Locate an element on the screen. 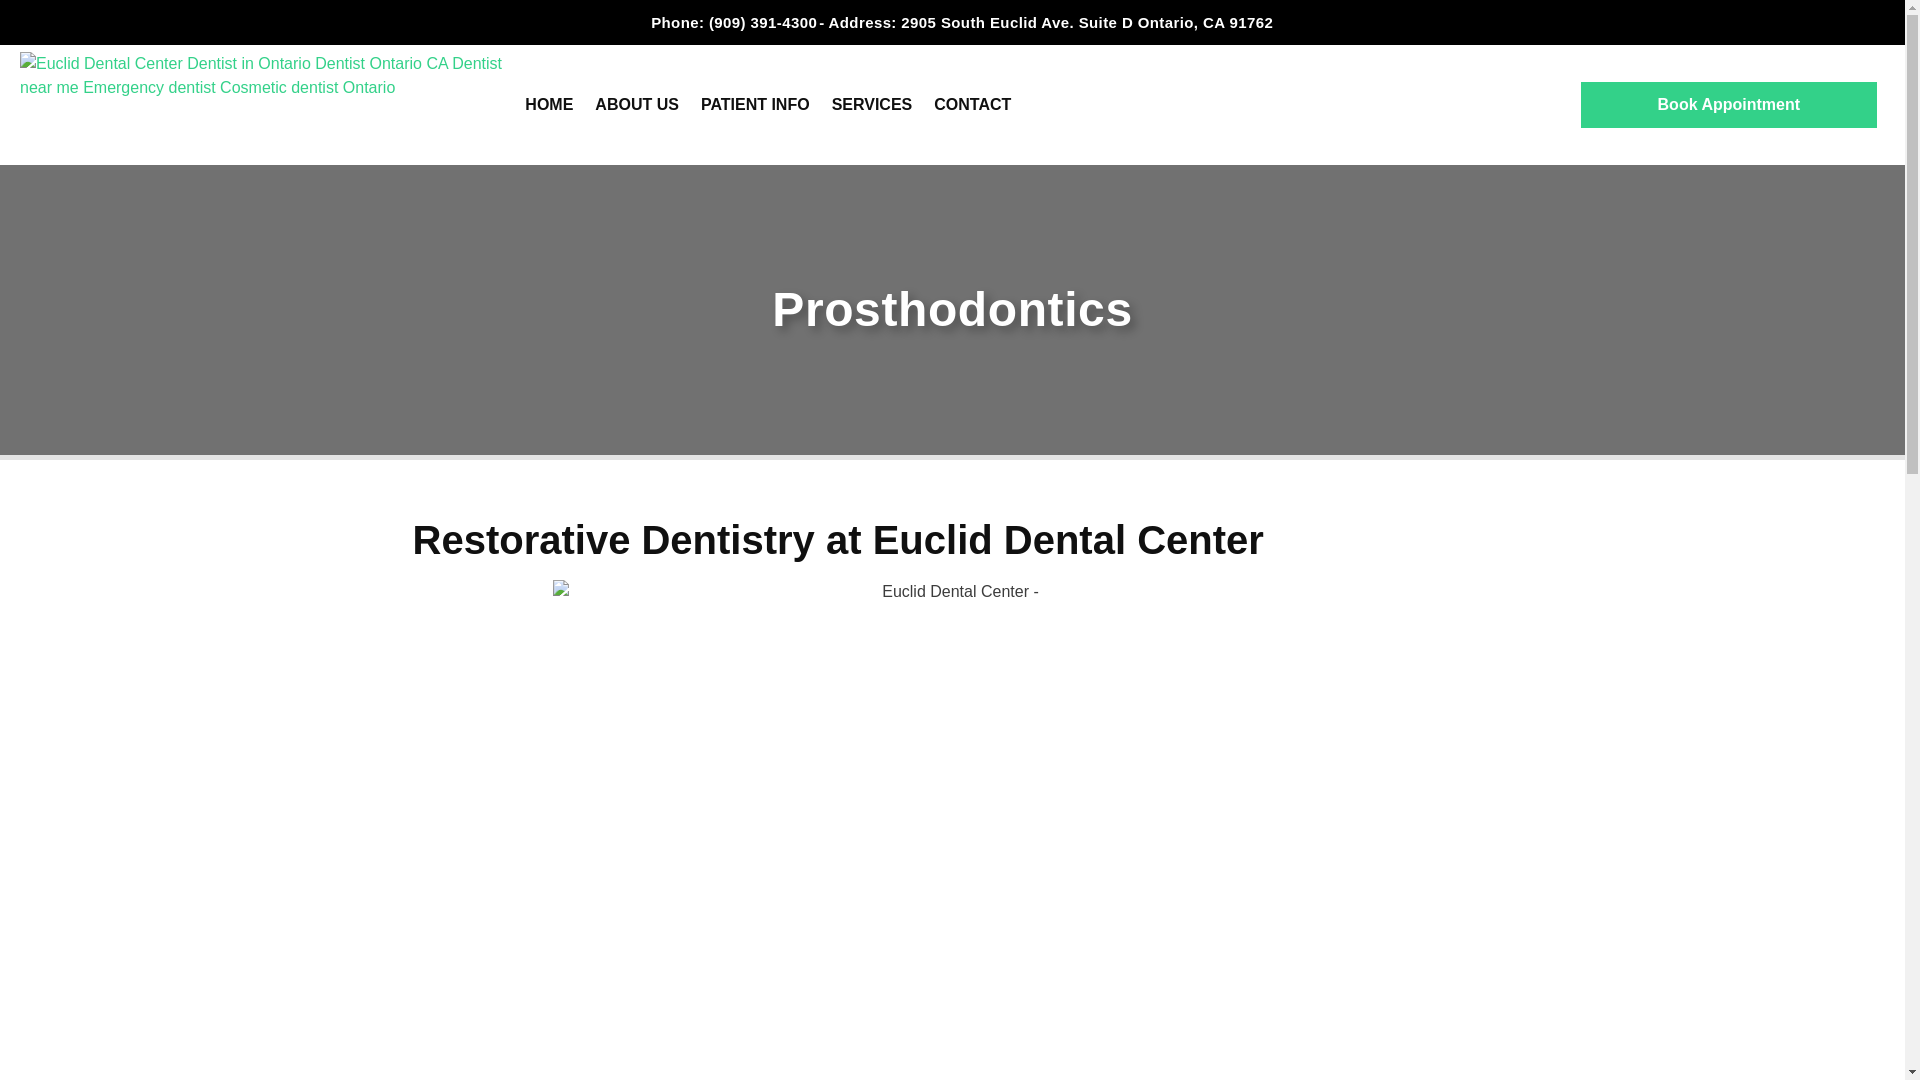  PATIENT INFO is located at coordinates (755, 86).